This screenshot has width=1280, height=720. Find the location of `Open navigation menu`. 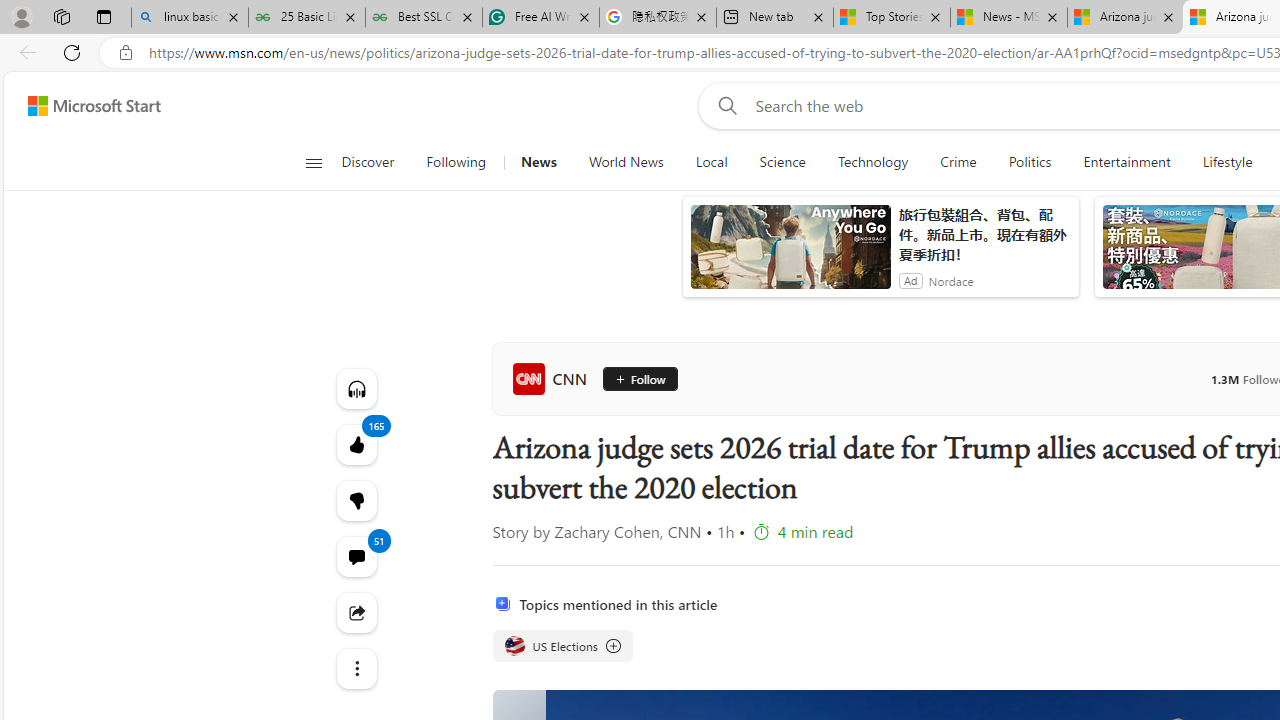

Open navigation menu is located at coordinates (313, 162).